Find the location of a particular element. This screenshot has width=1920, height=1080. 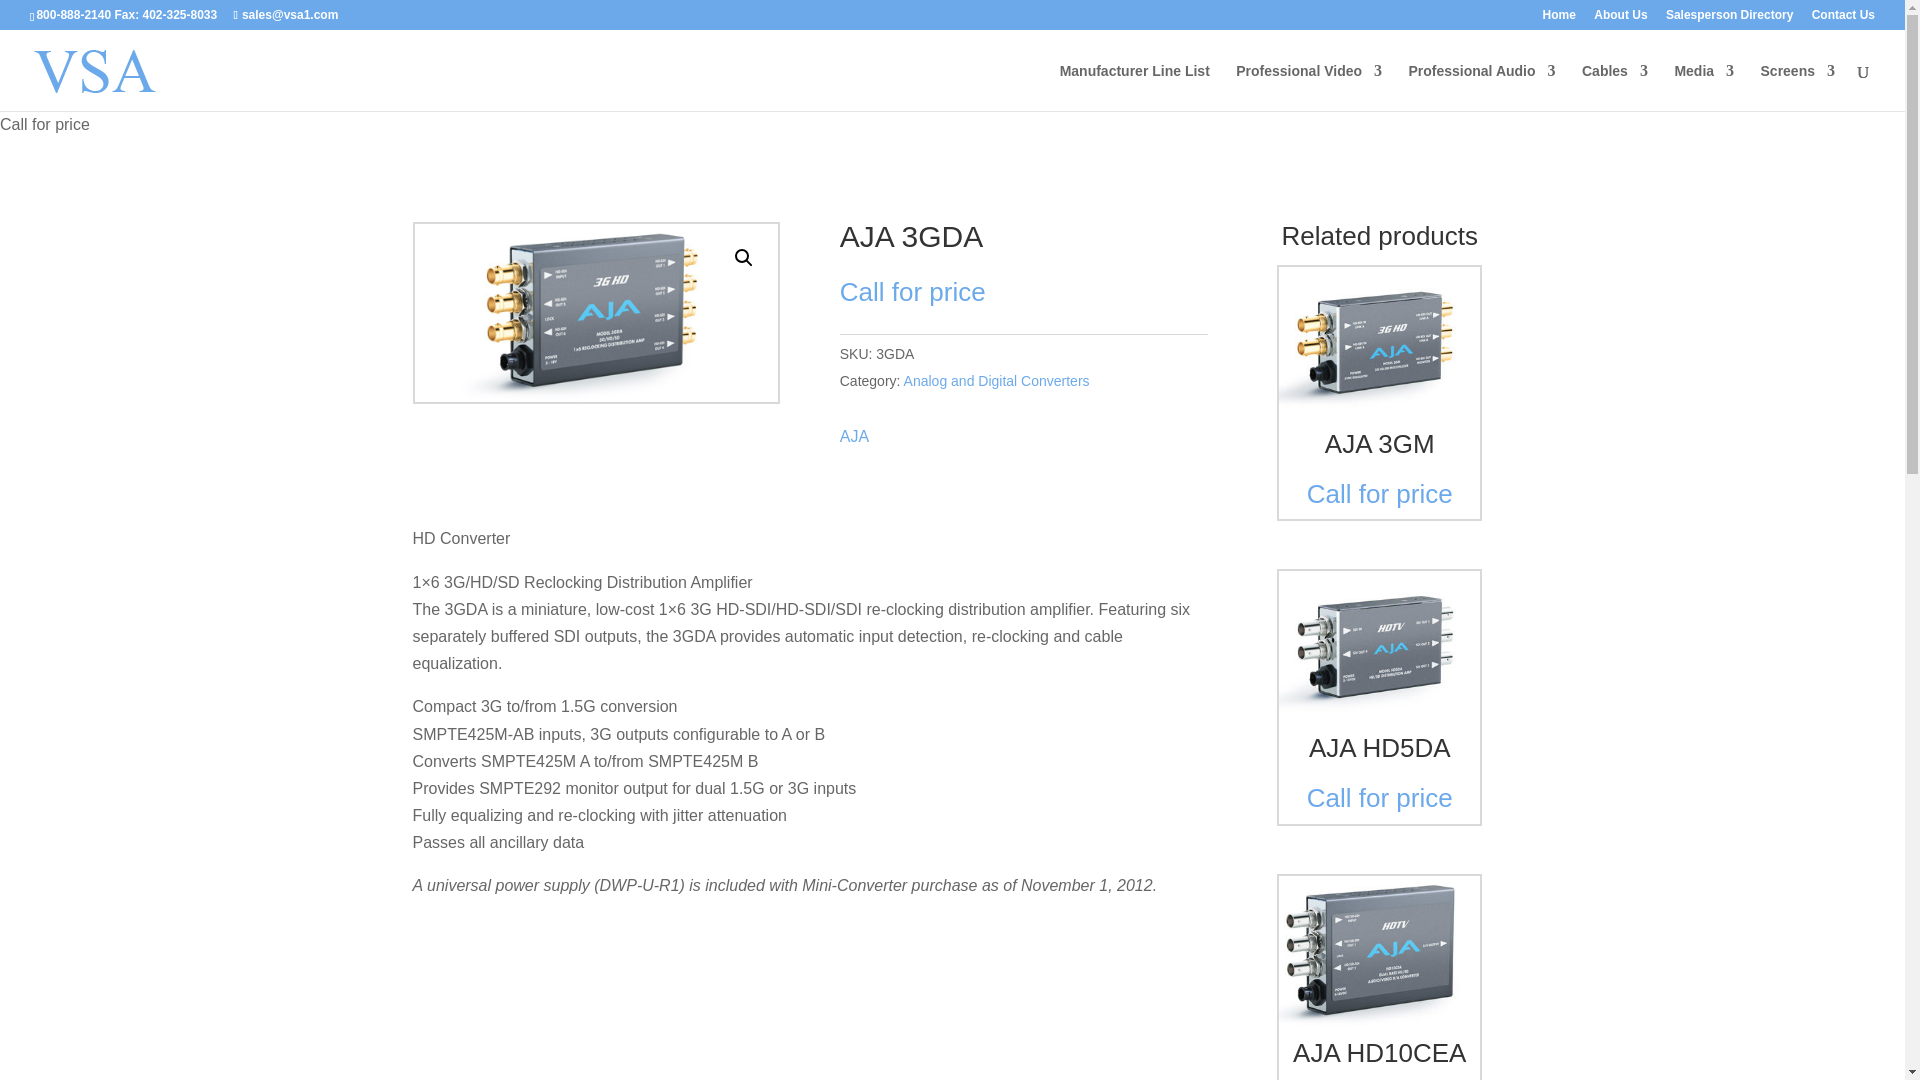

Professional Video is located at coordinates (1309, 87).